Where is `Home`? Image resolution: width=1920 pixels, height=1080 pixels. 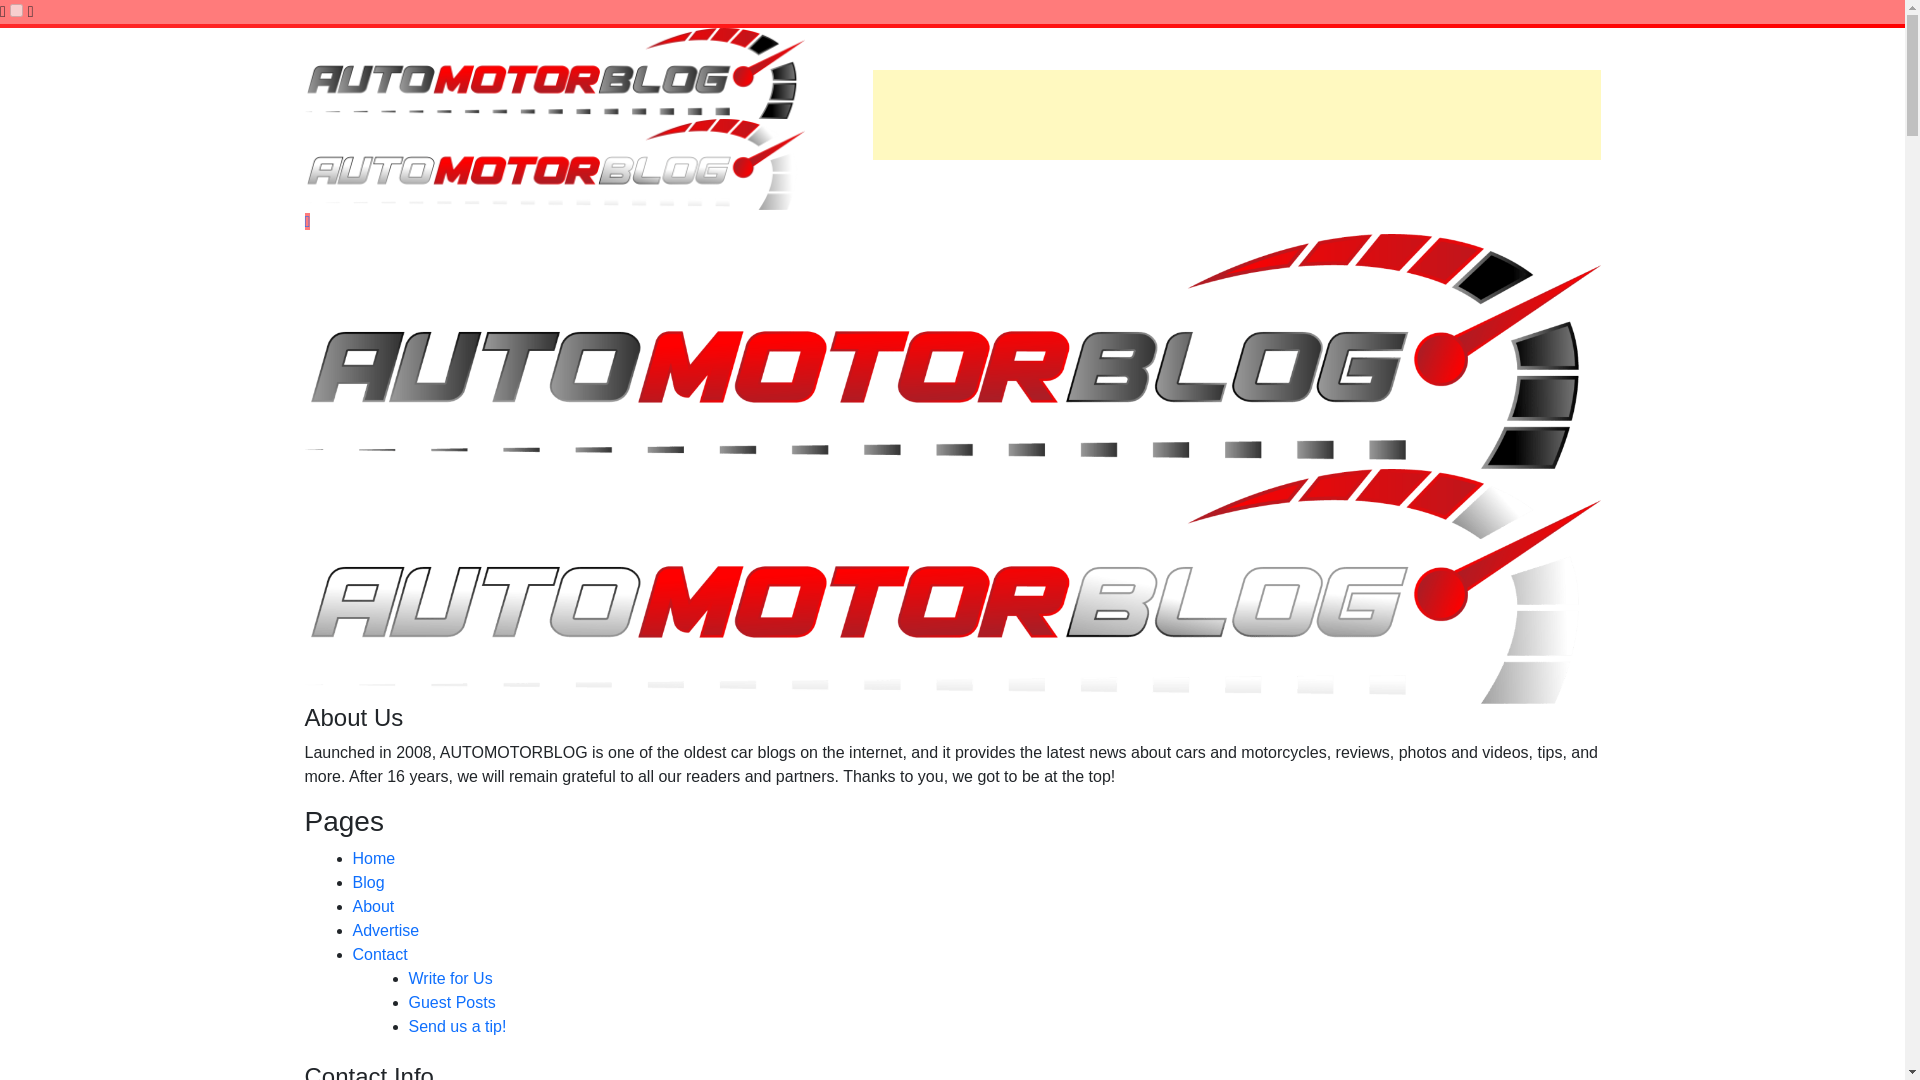 Home is located at coordinates (373, 858).